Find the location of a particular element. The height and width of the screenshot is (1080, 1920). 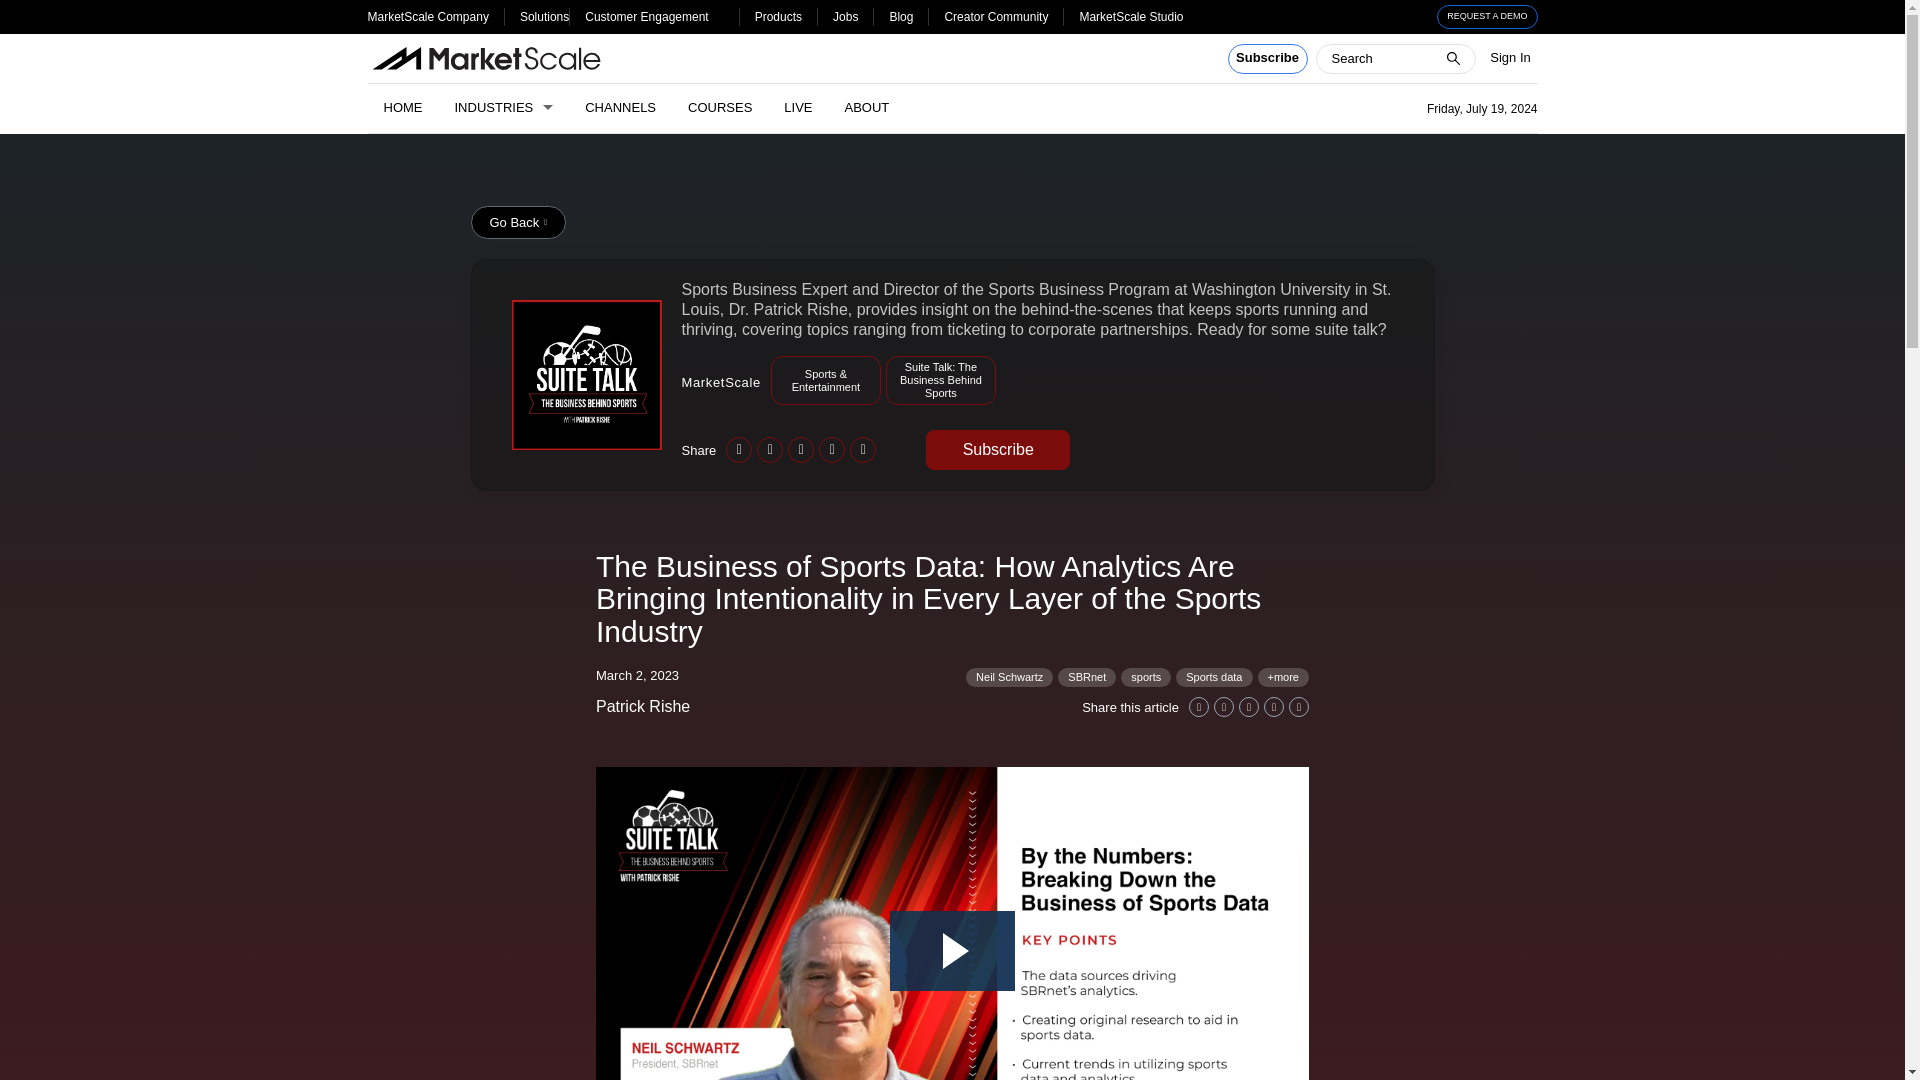

MarketScale Company is located at coordinates (428, 16).